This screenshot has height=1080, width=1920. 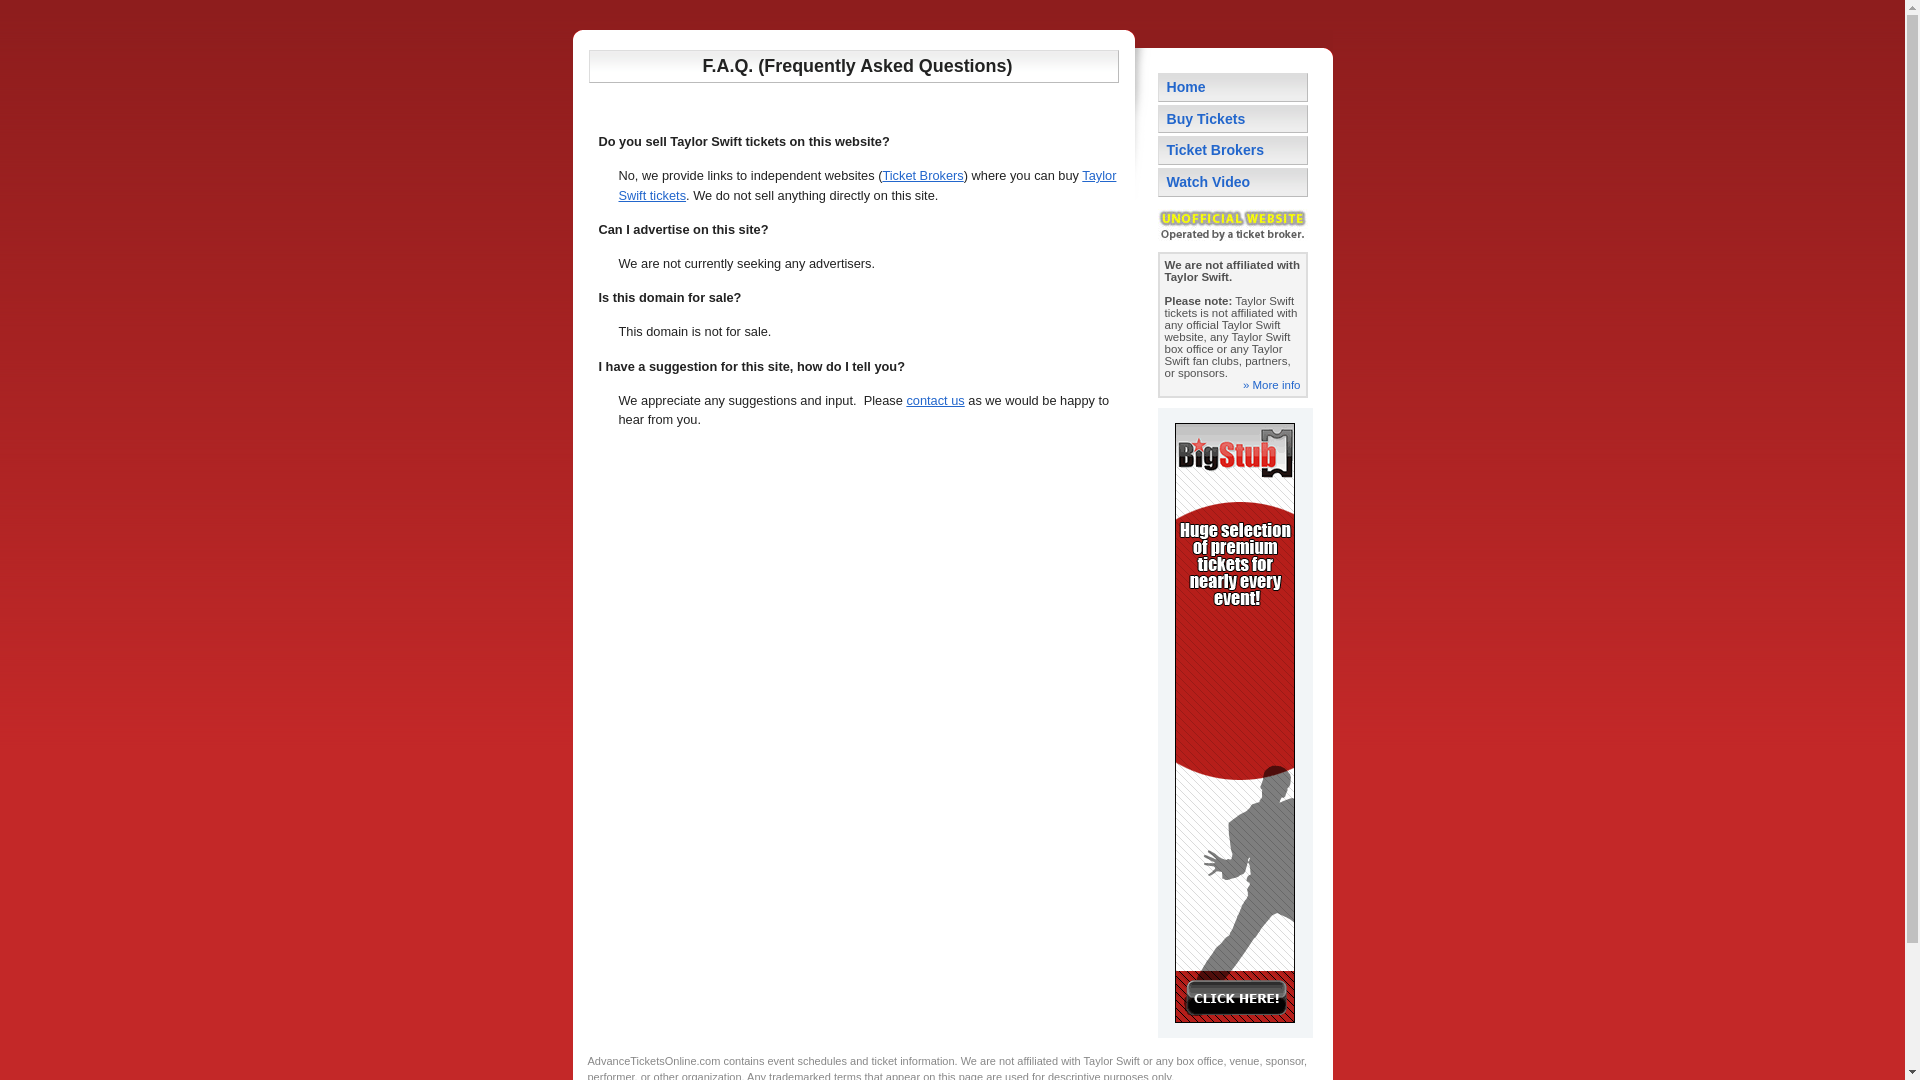 I want to click on Taylor Swift tickets, so click(x=866, y=184).